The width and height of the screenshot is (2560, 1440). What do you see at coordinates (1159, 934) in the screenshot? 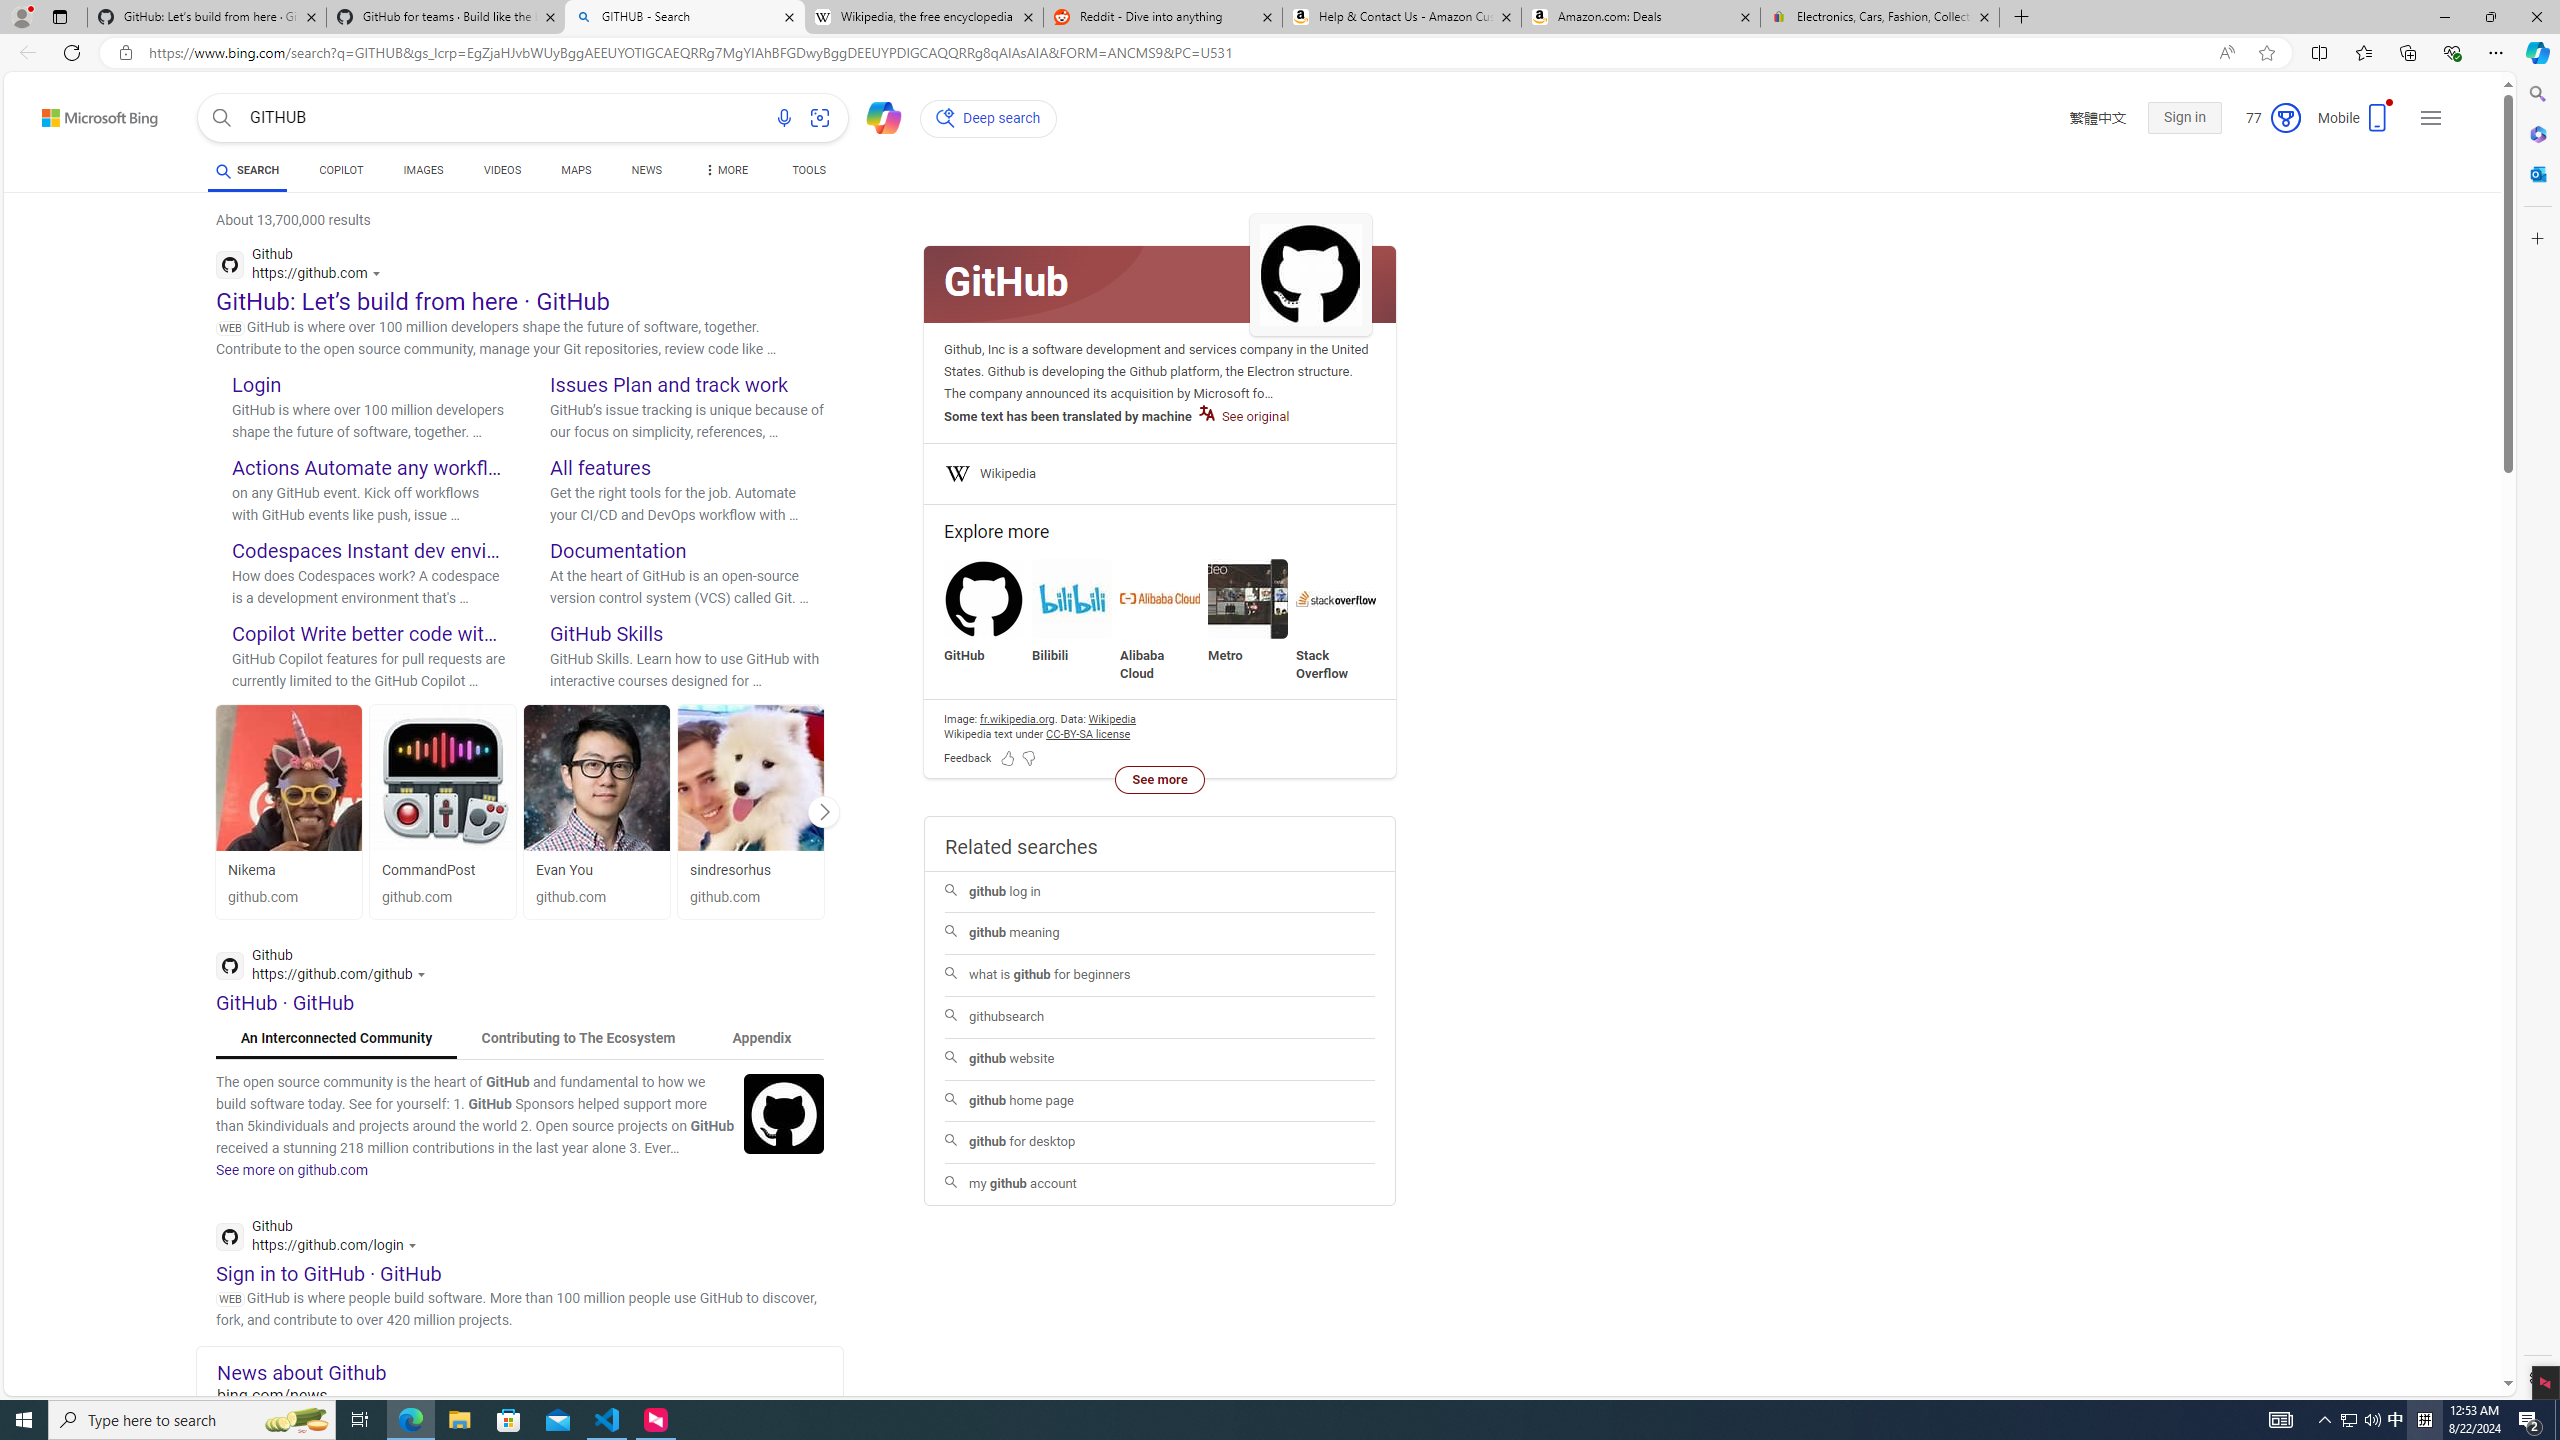
I see `github meaning` at bounding box center [1159, 934].